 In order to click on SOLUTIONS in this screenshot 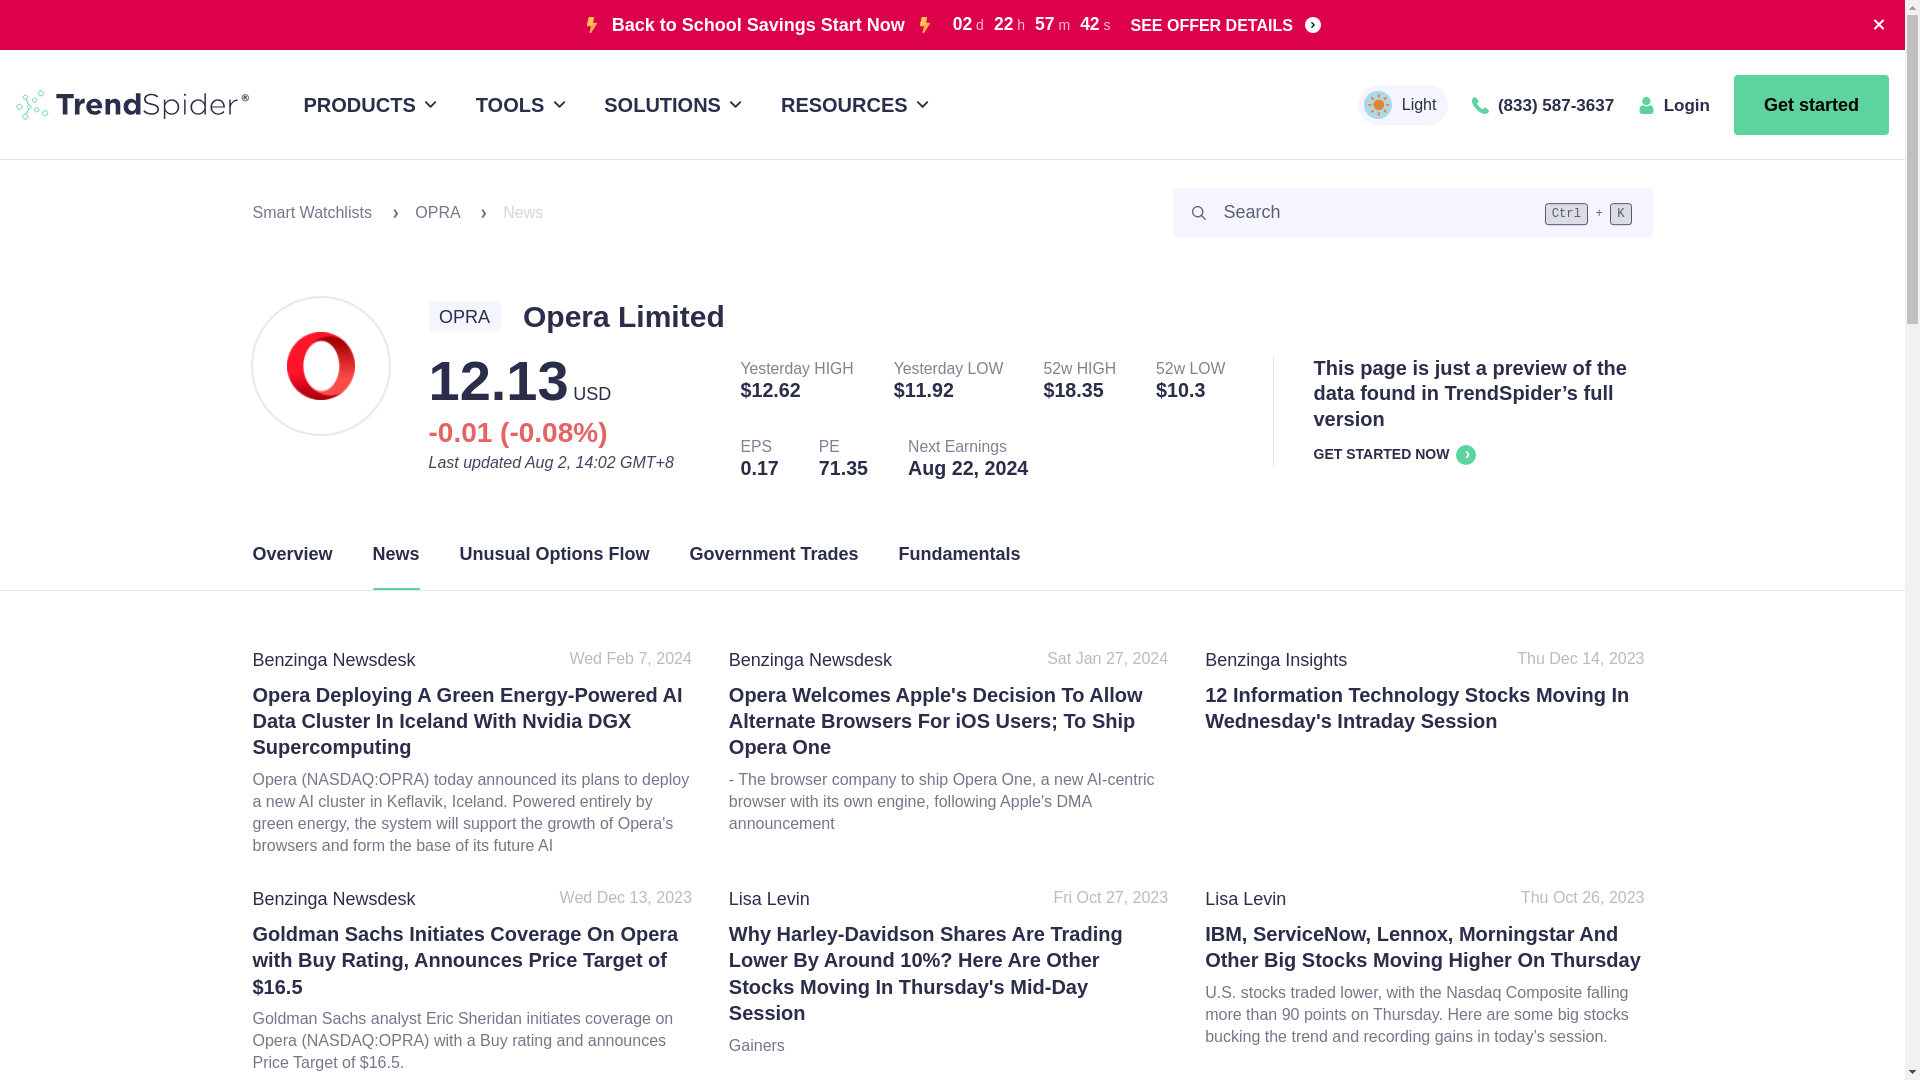, I will do `click(670, 104)`.